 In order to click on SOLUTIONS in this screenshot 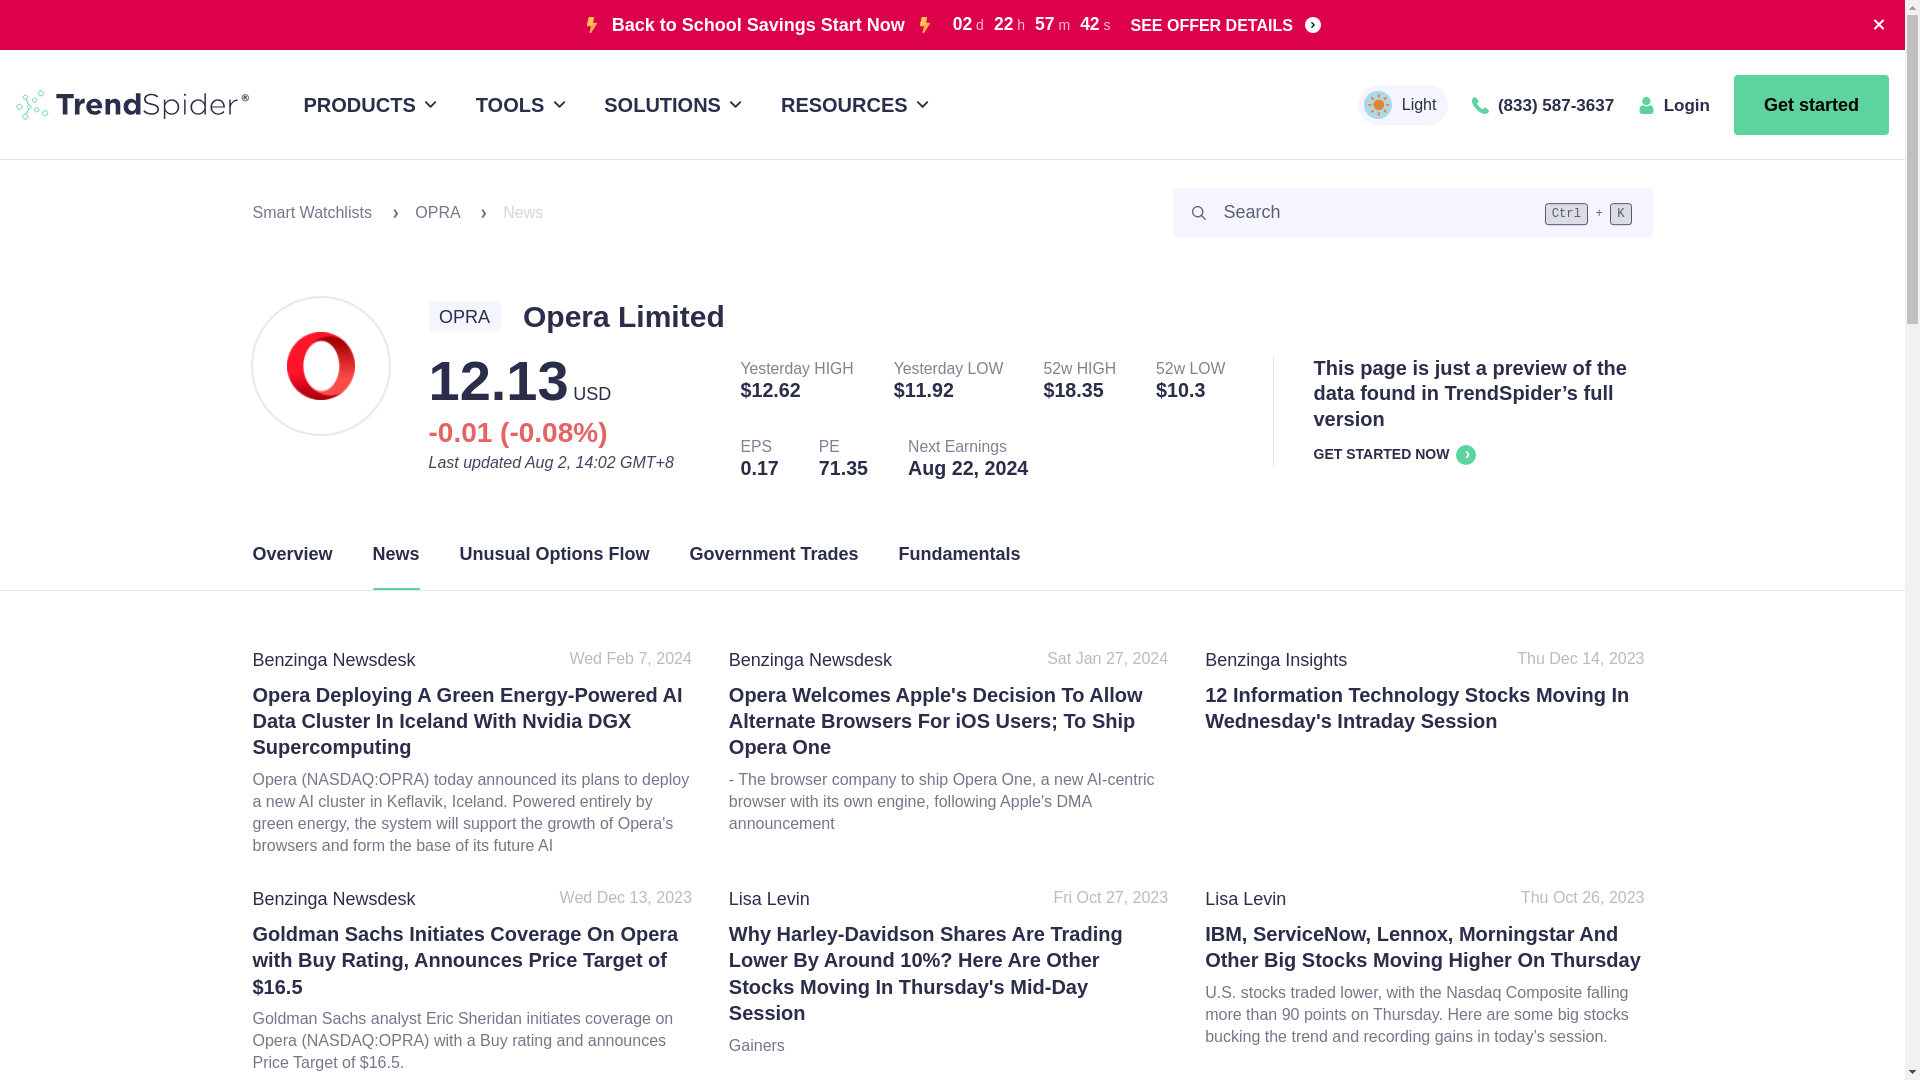, I will do `click(670, 104)`.